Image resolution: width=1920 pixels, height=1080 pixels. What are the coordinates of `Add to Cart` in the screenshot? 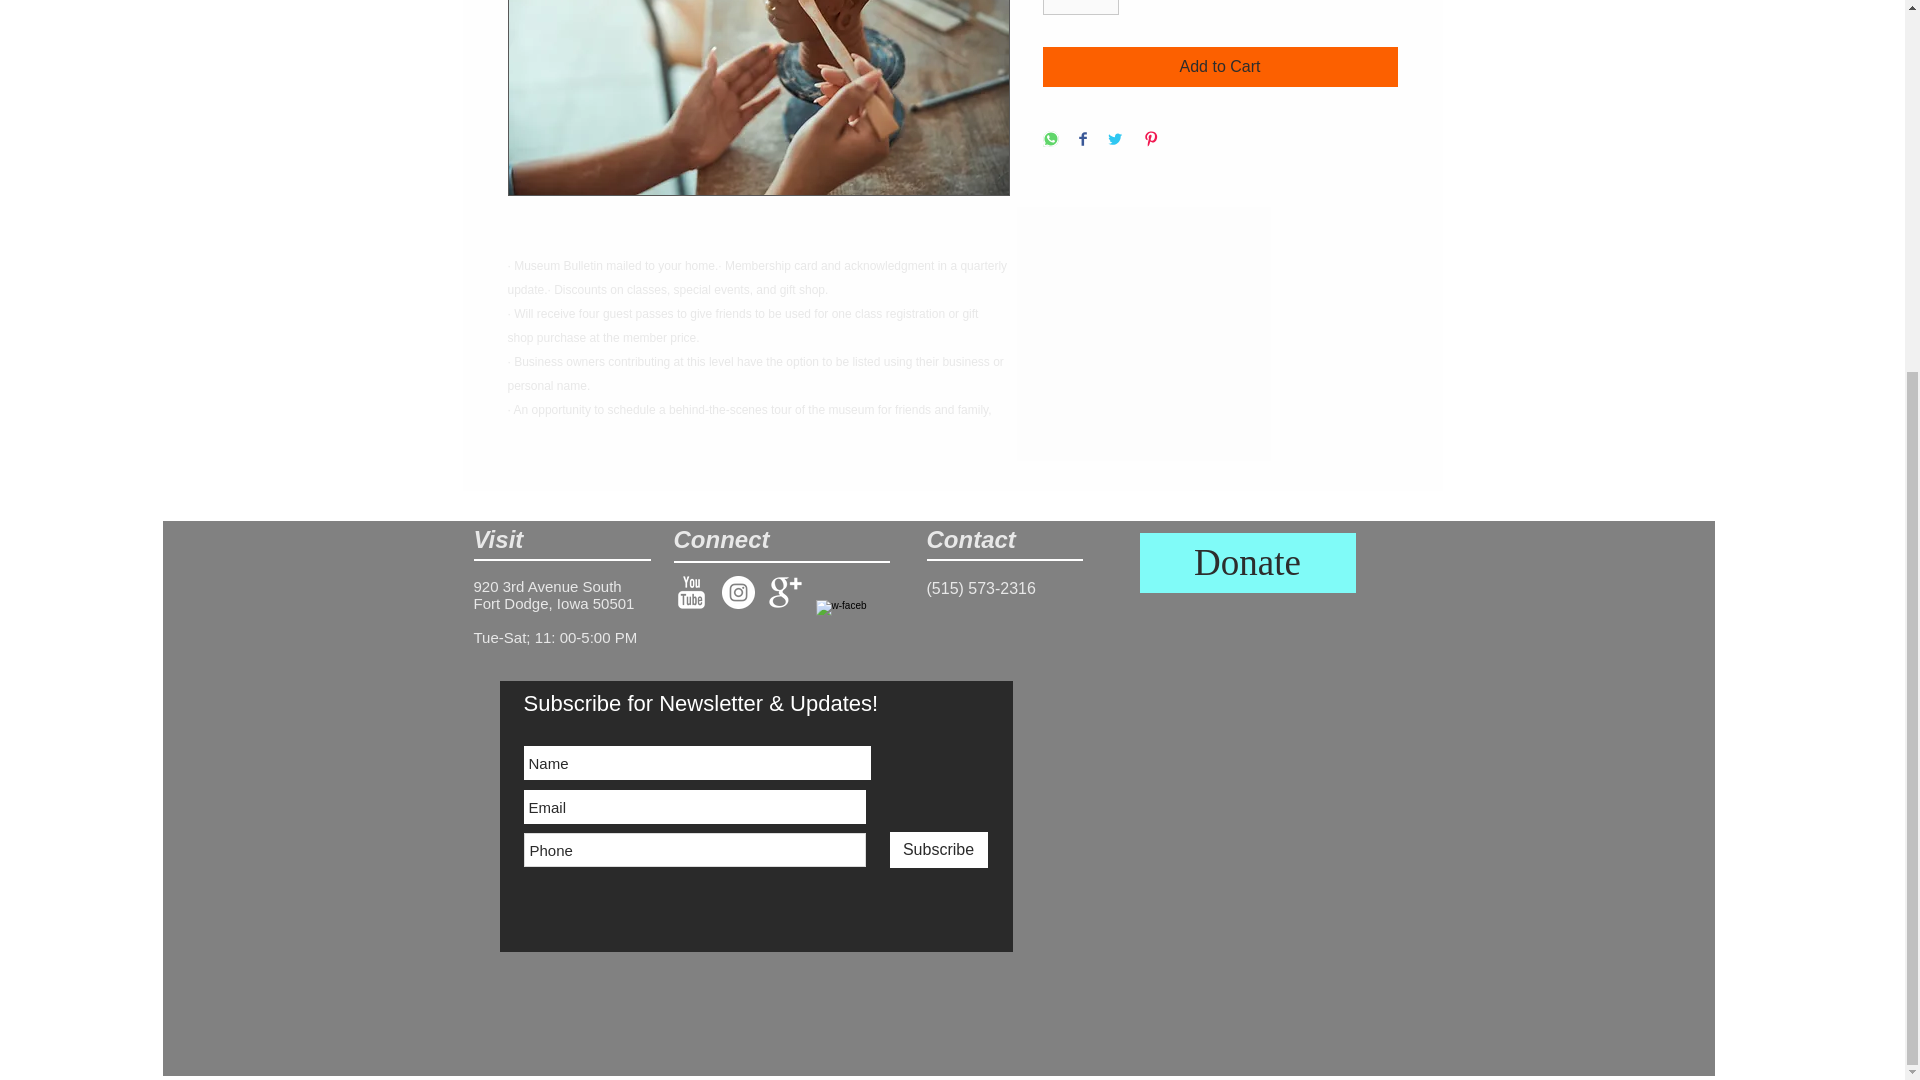 It's located at (1220, 67).